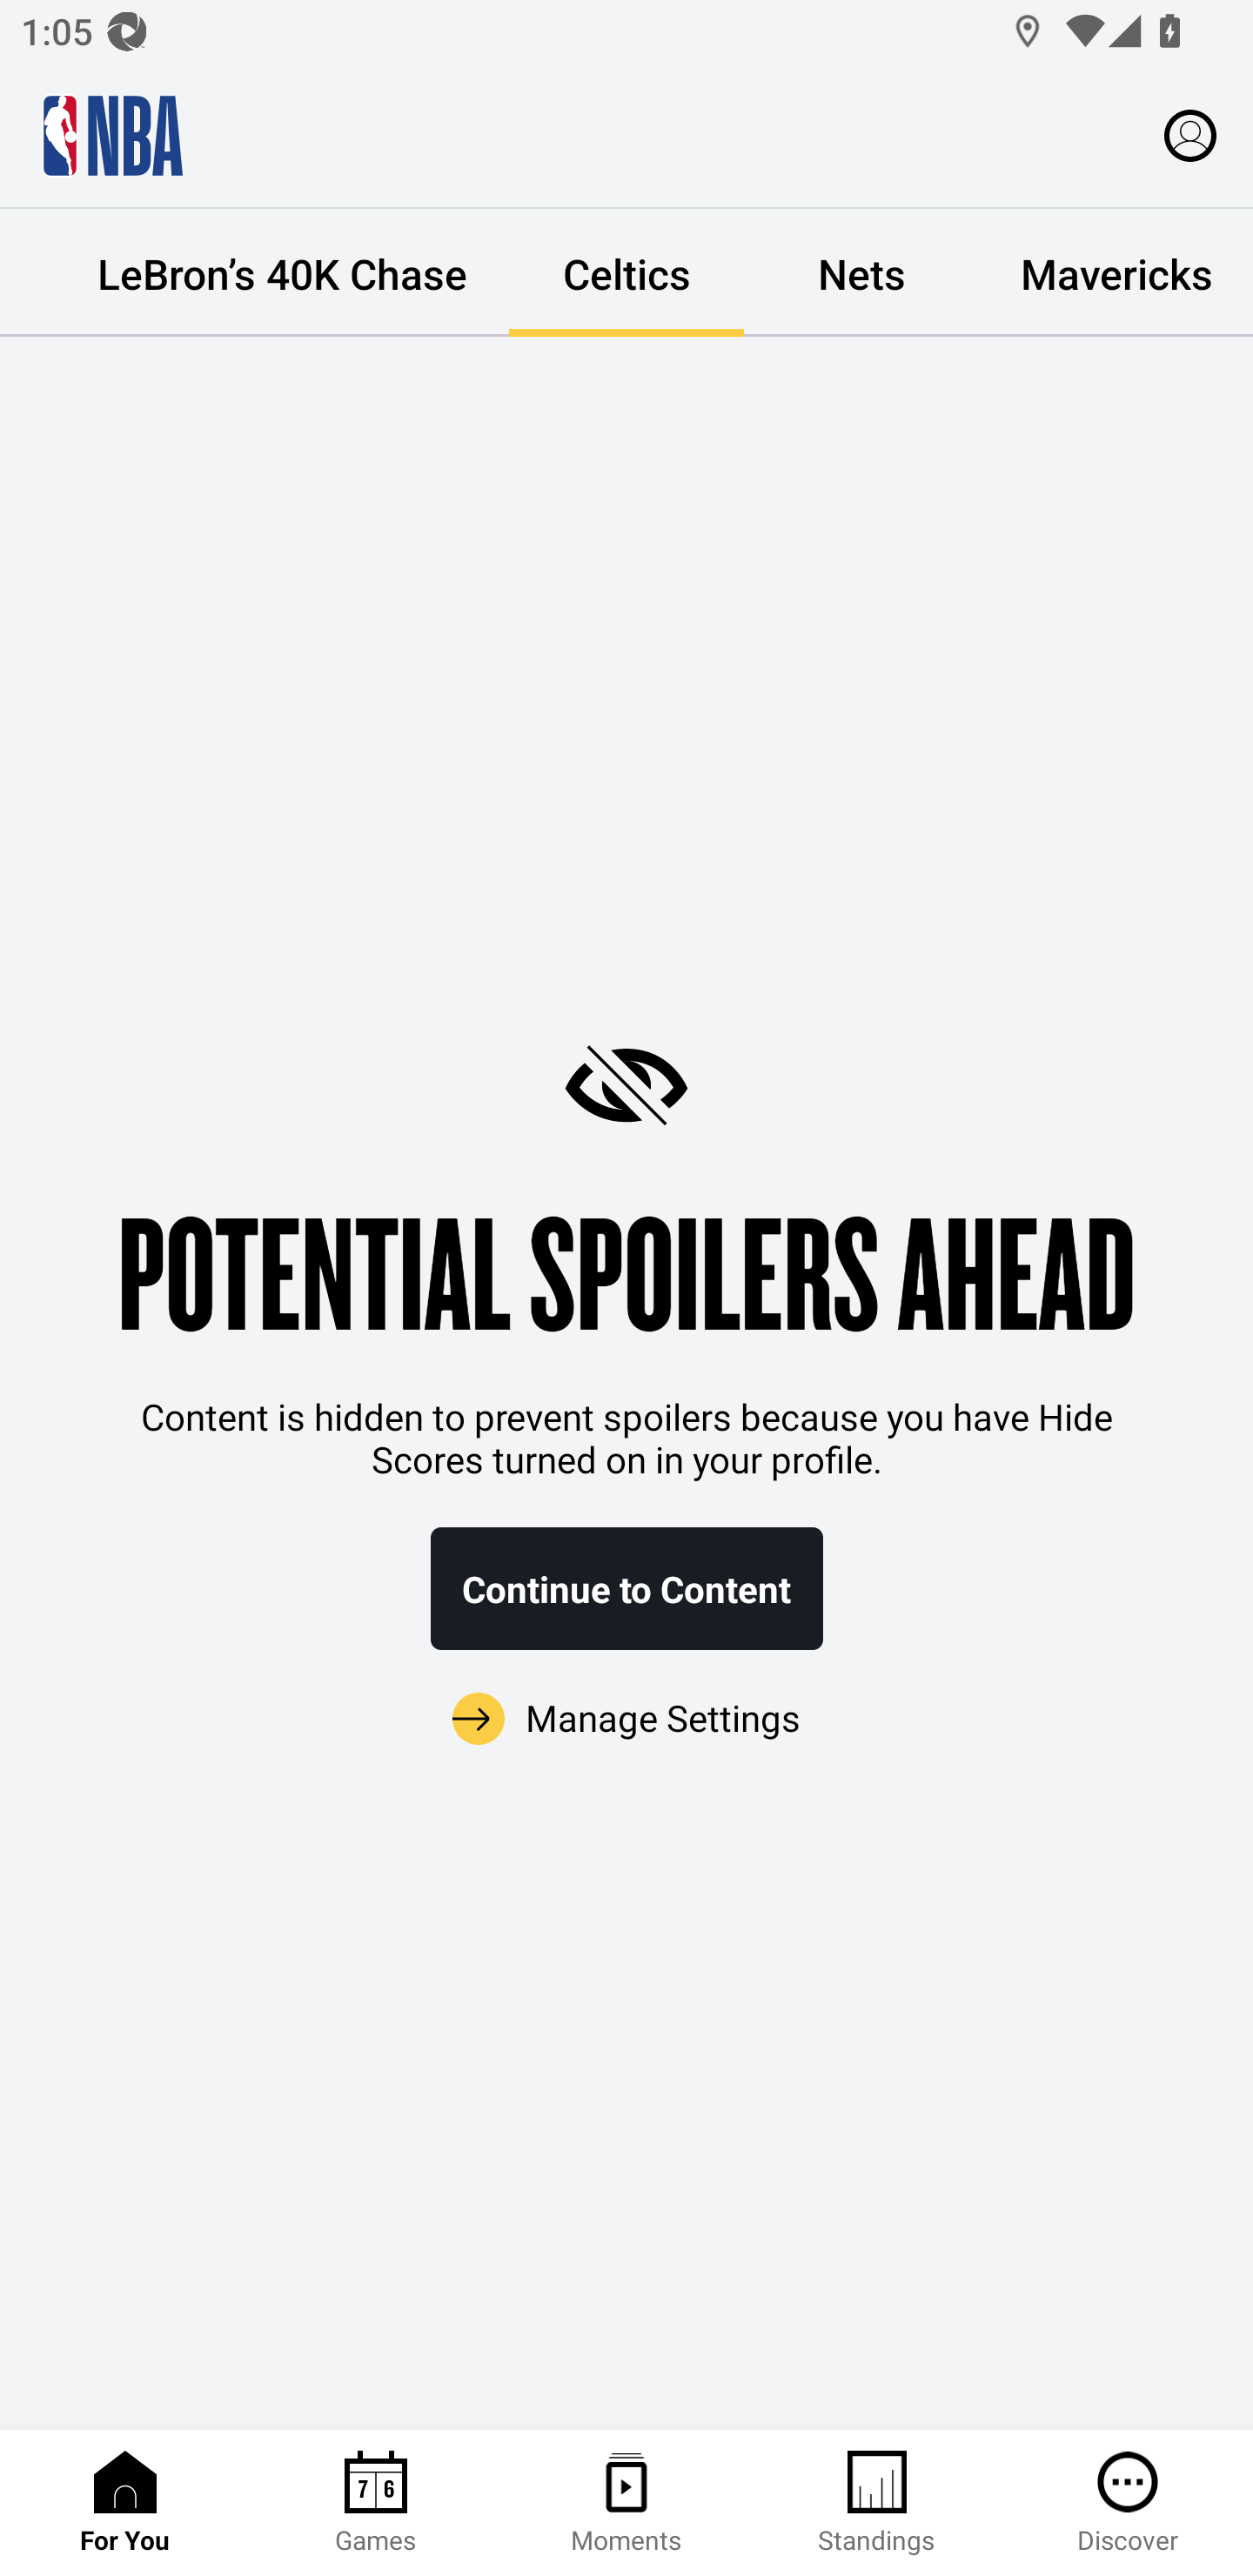  I want to click on Standings, so click(877, 2503).